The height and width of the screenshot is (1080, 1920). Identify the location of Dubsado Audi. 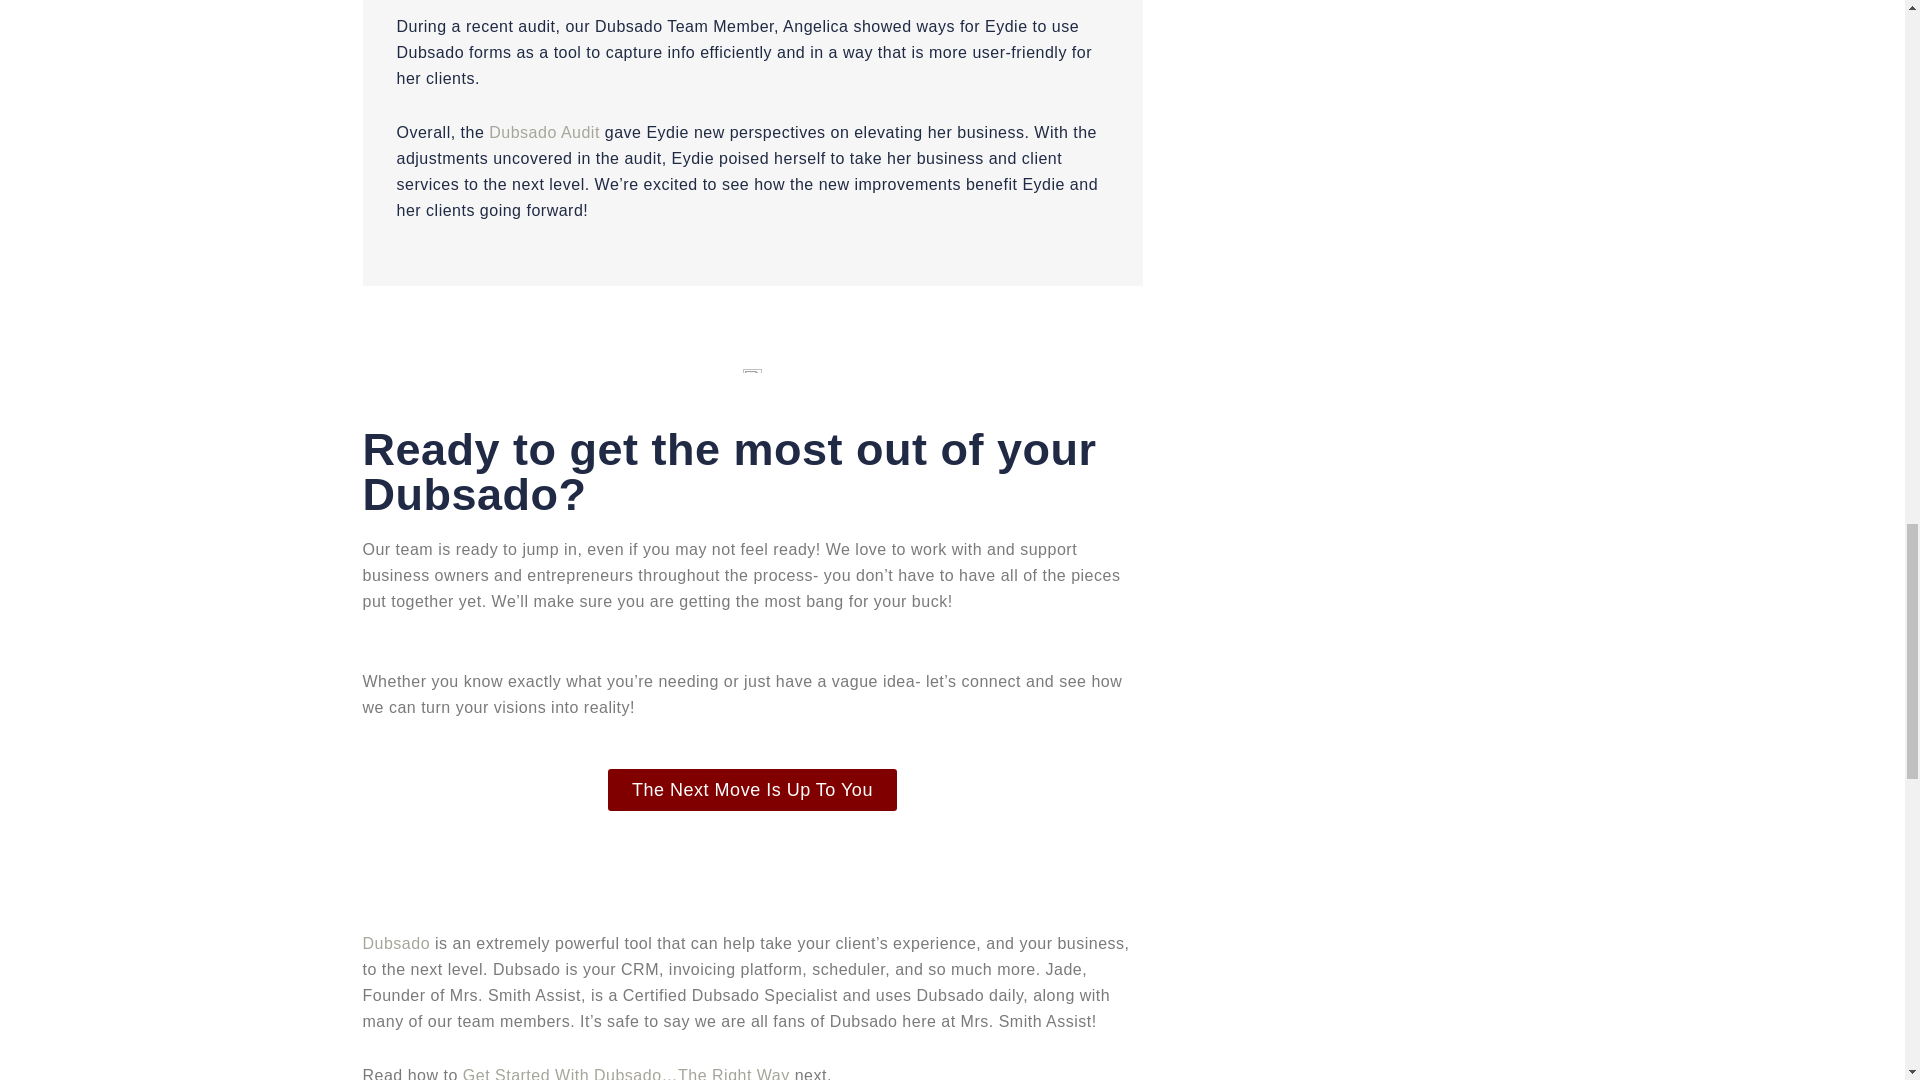
(542, 132).